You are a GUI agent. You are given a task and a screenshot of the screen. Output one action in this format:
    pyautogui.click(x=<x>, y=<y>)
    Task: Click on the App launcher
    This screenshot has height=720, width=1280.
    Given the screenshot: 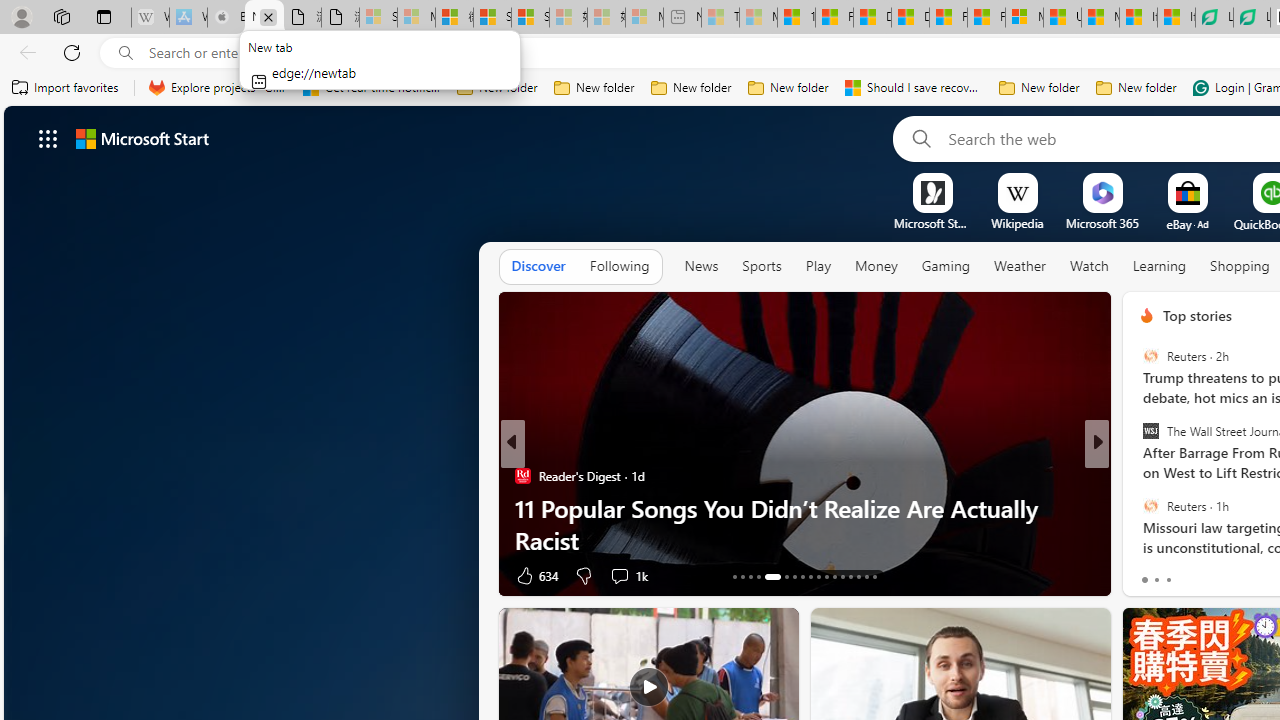 What is the action you would take?
    pyautogui.click(x=48, y=138)
    